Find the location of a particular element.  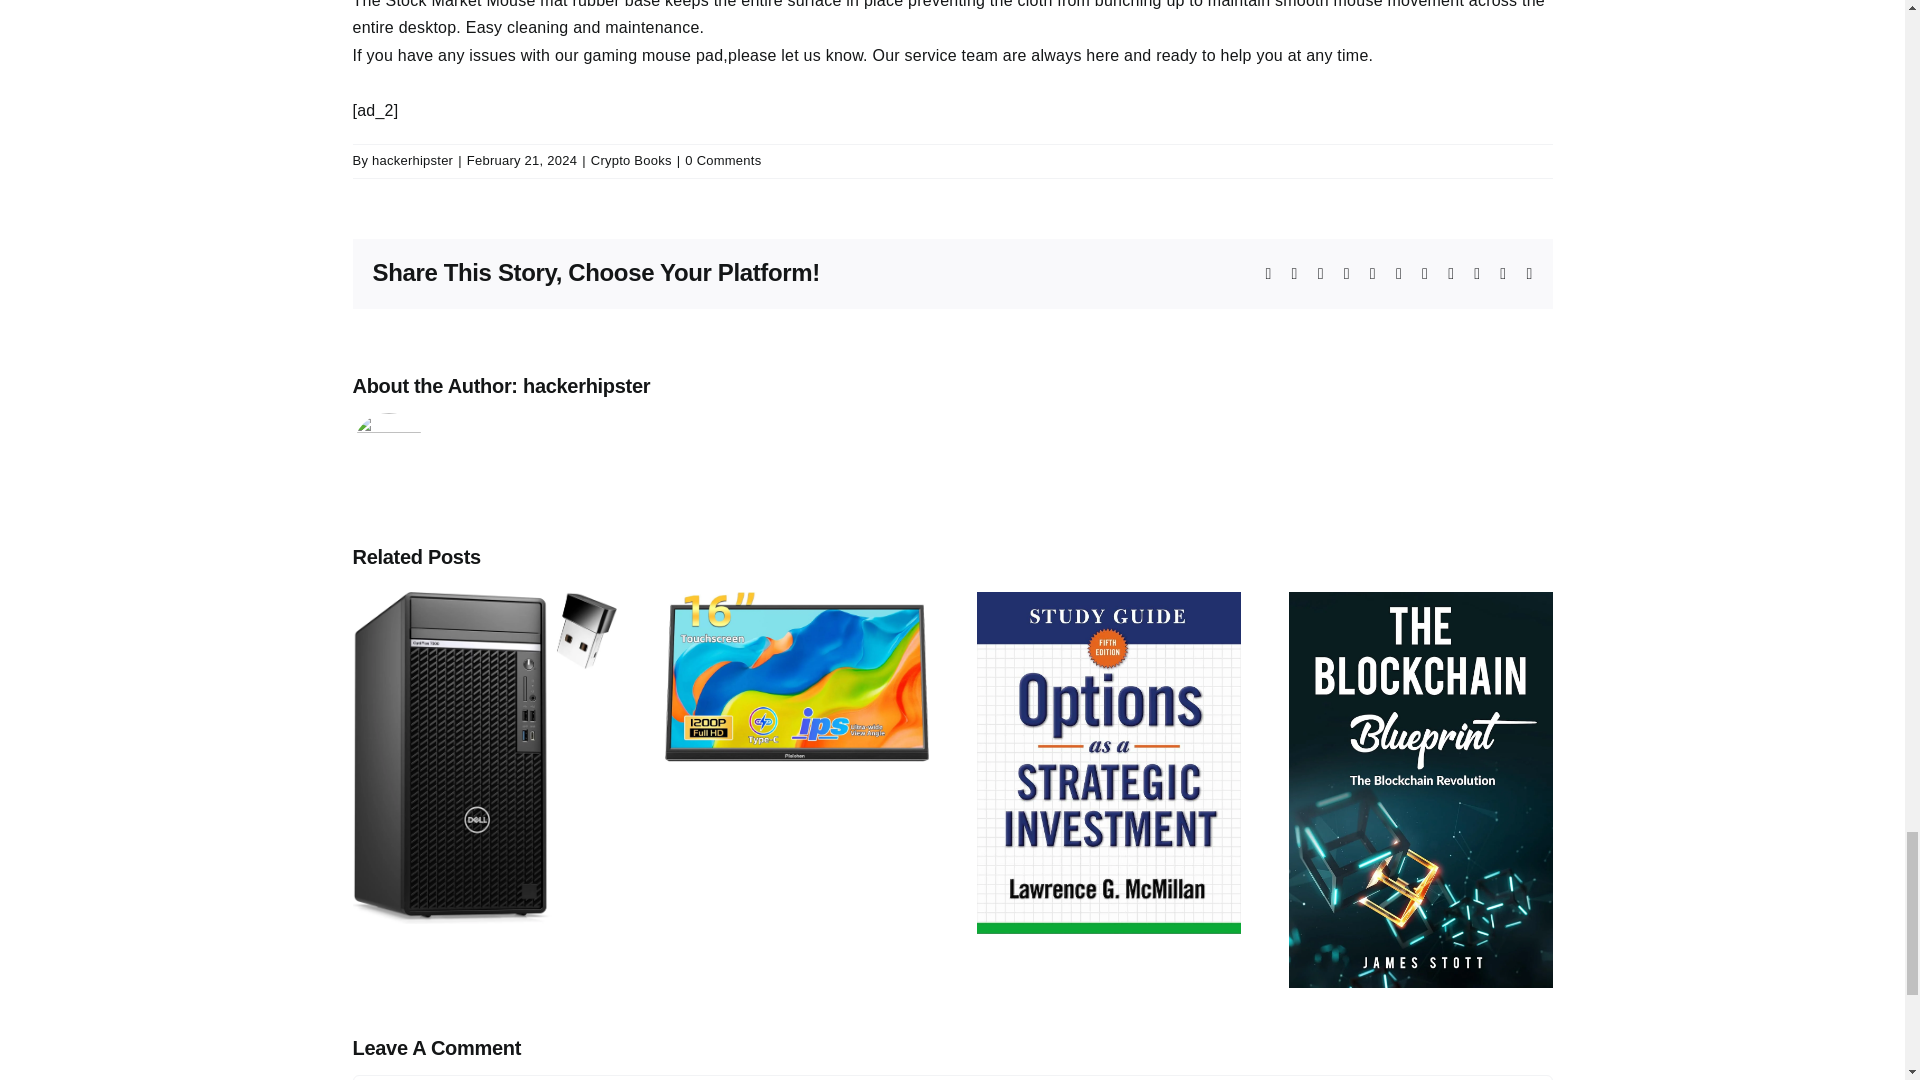

Crypto Books is located at coordinates (632, 160).